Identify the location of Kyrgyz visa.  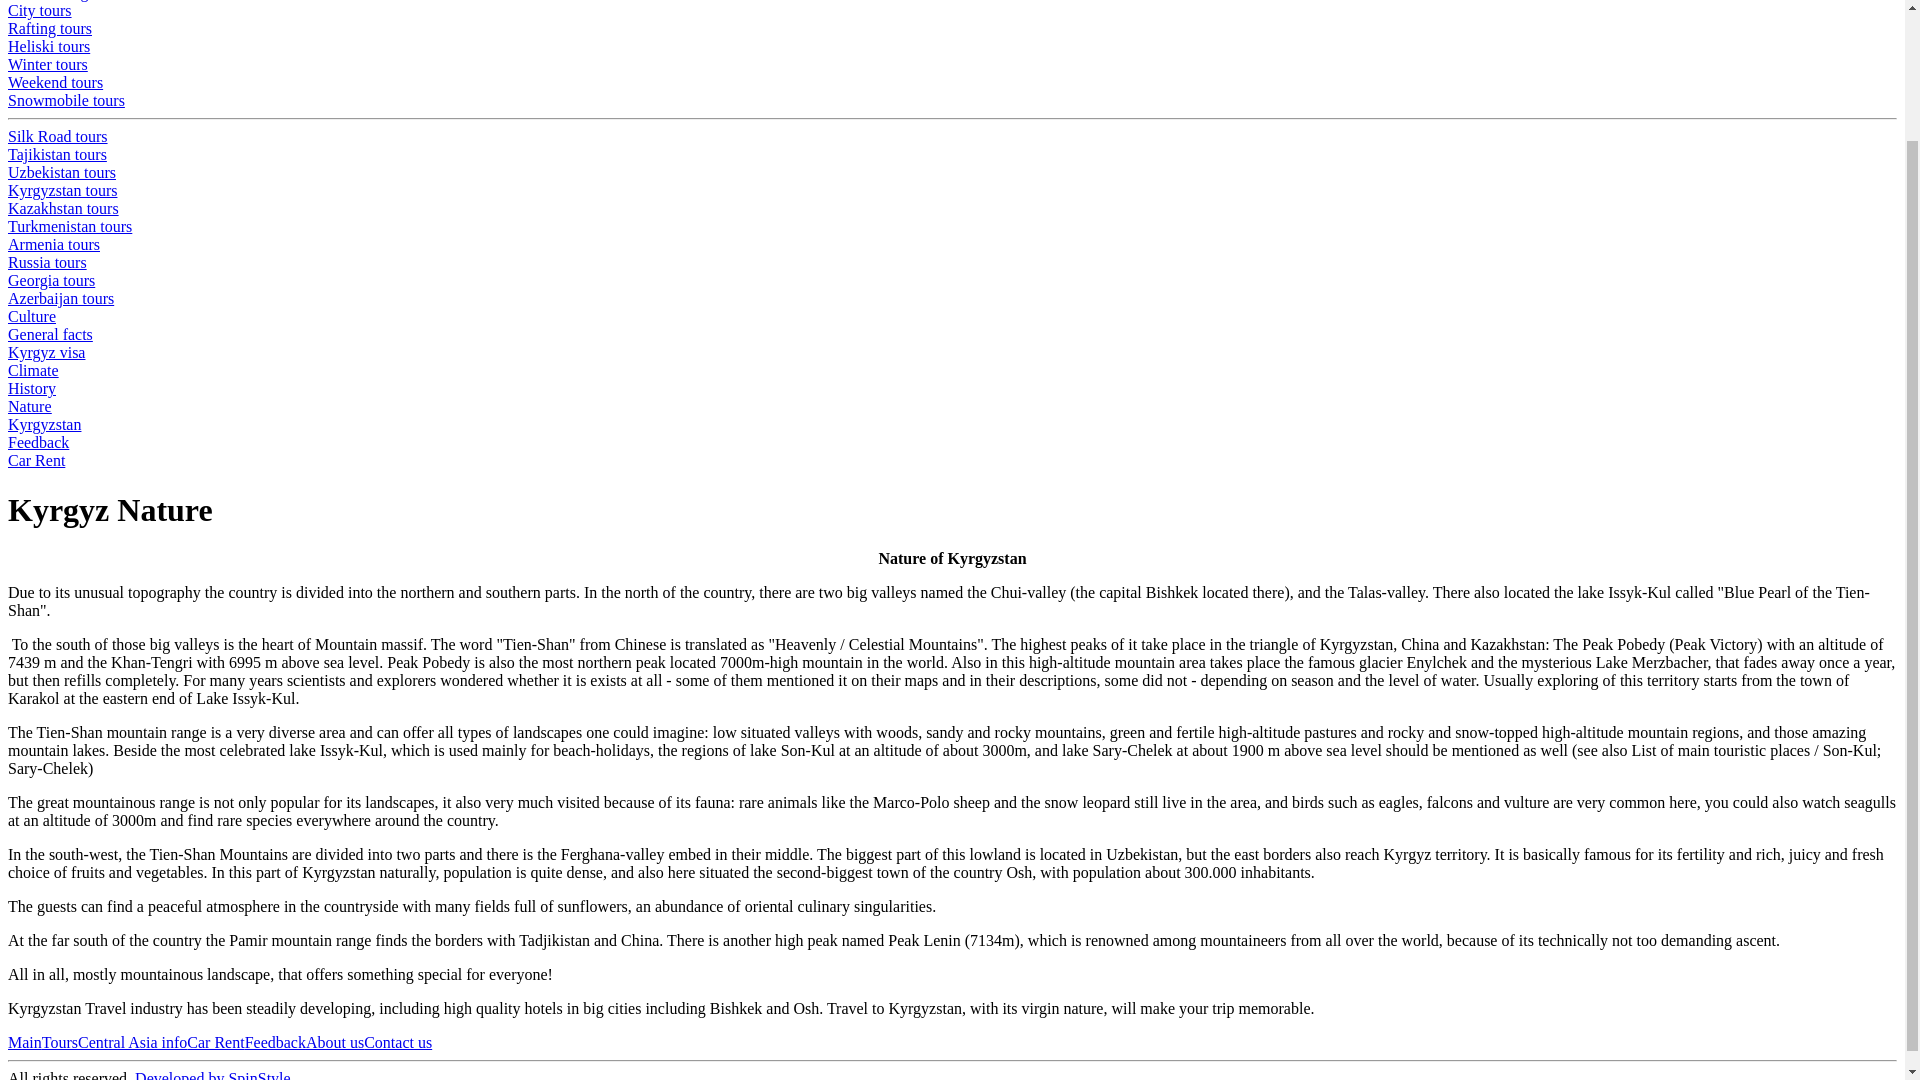
(46, 352).